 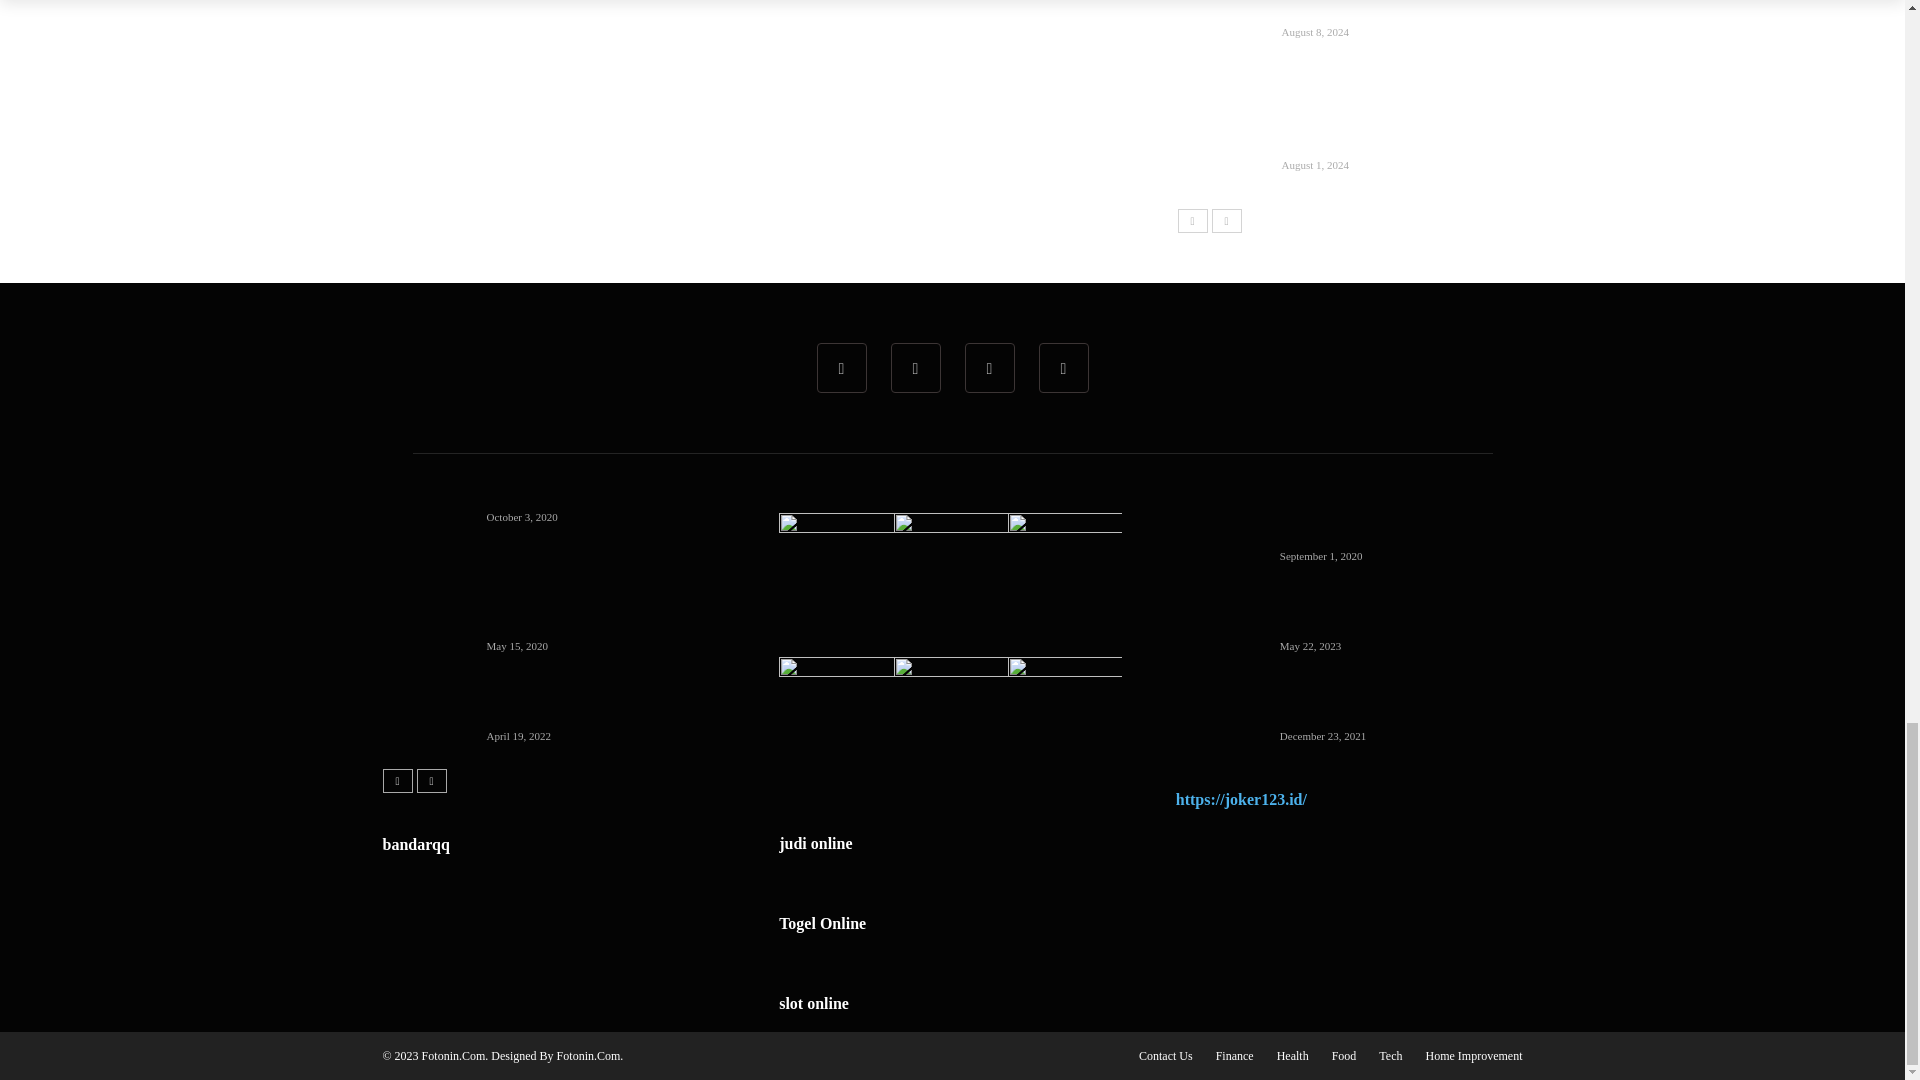 What do you see at coordinates (1226, 221) in the screenshot?
I see `Next` at bounding box center [1226, 221].